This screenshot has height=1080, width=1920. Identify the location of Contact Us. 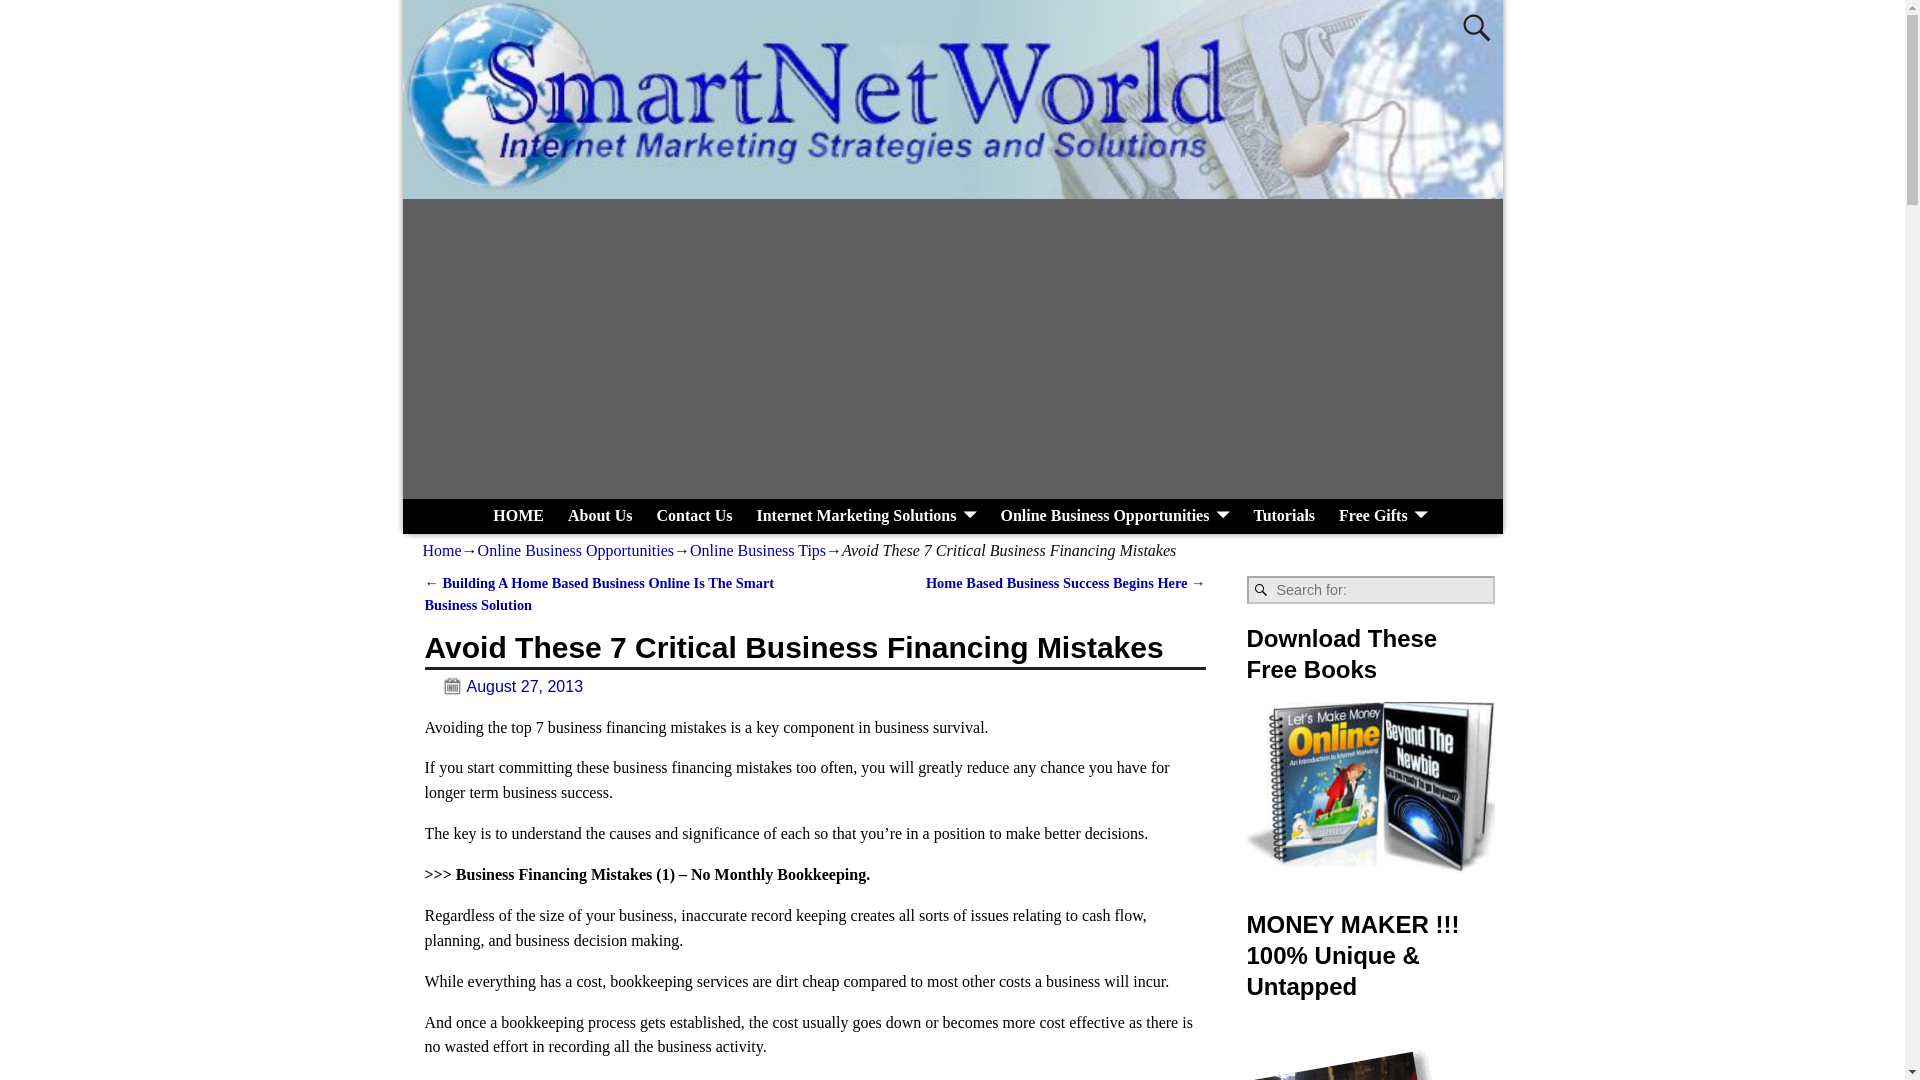
(694, 515).